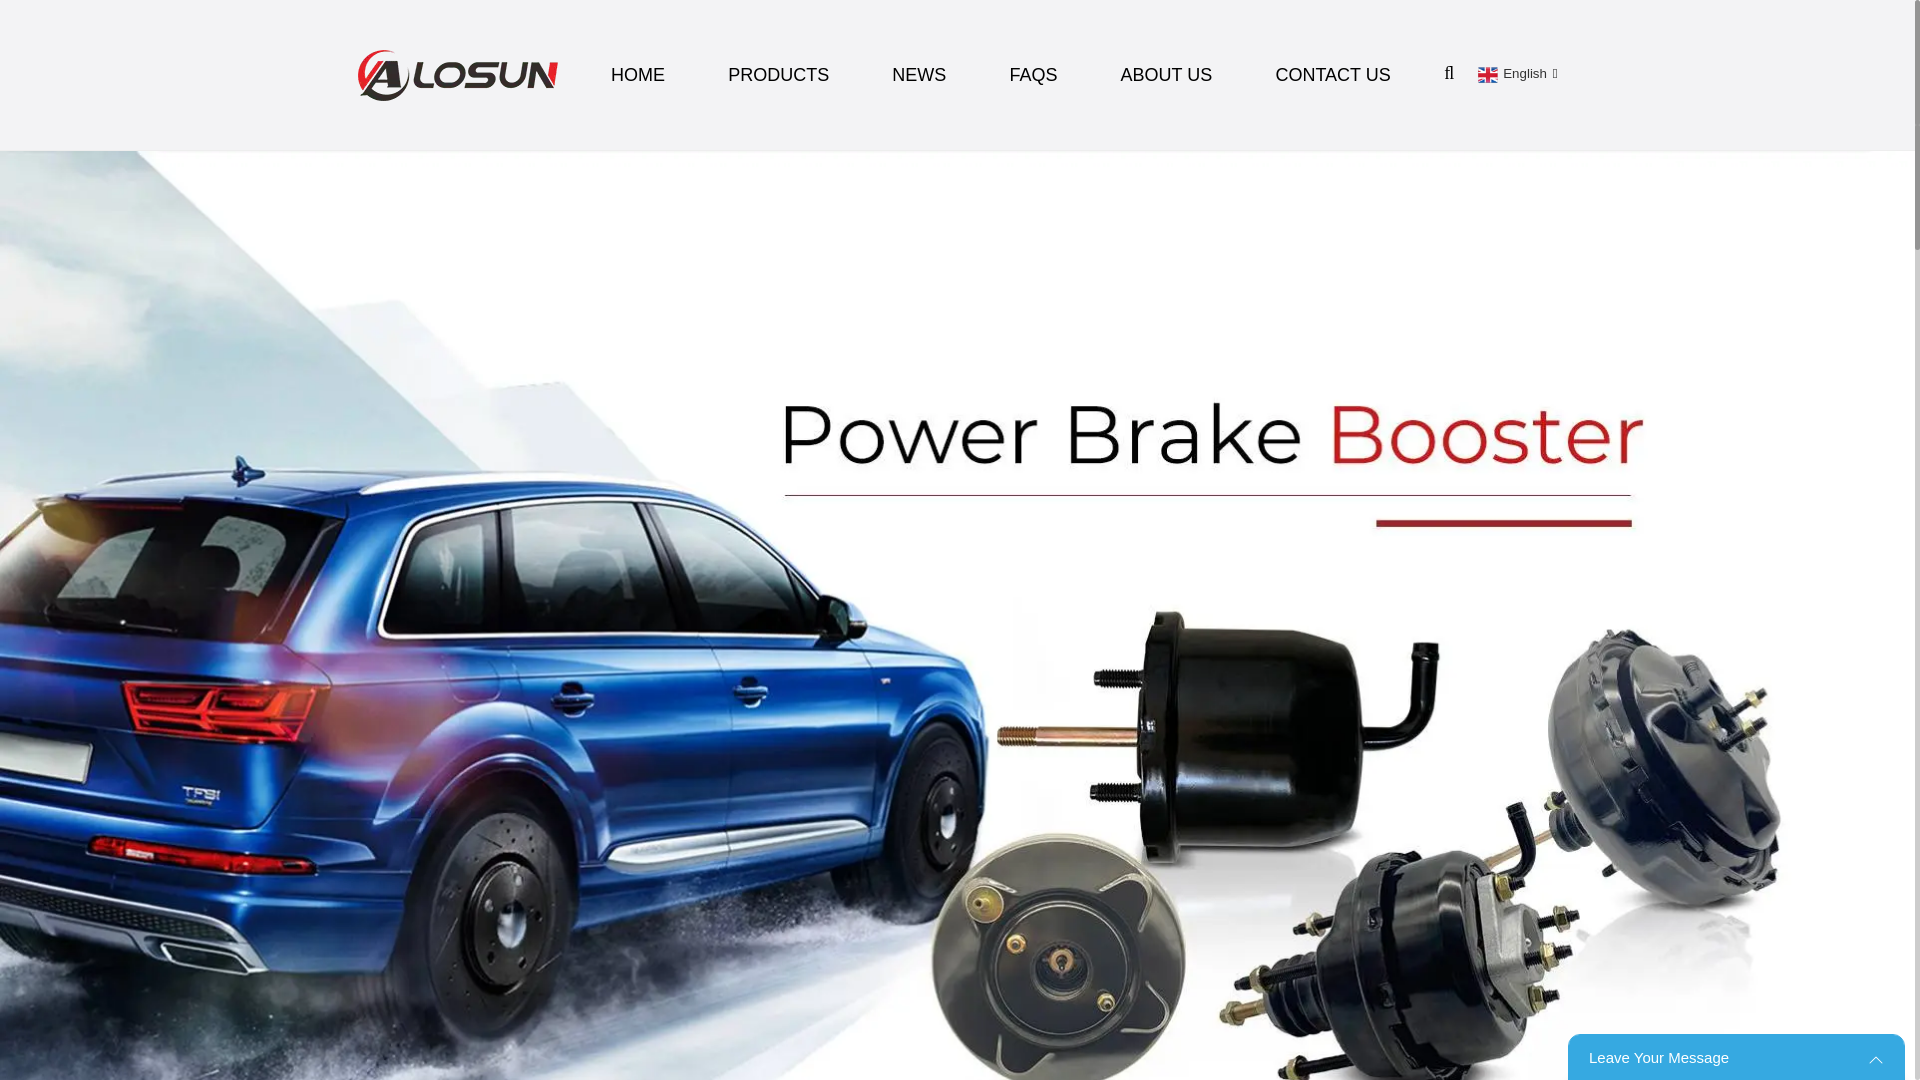 The image size is (1920, 1080). I want to click on NEWS, so click(918, 74).